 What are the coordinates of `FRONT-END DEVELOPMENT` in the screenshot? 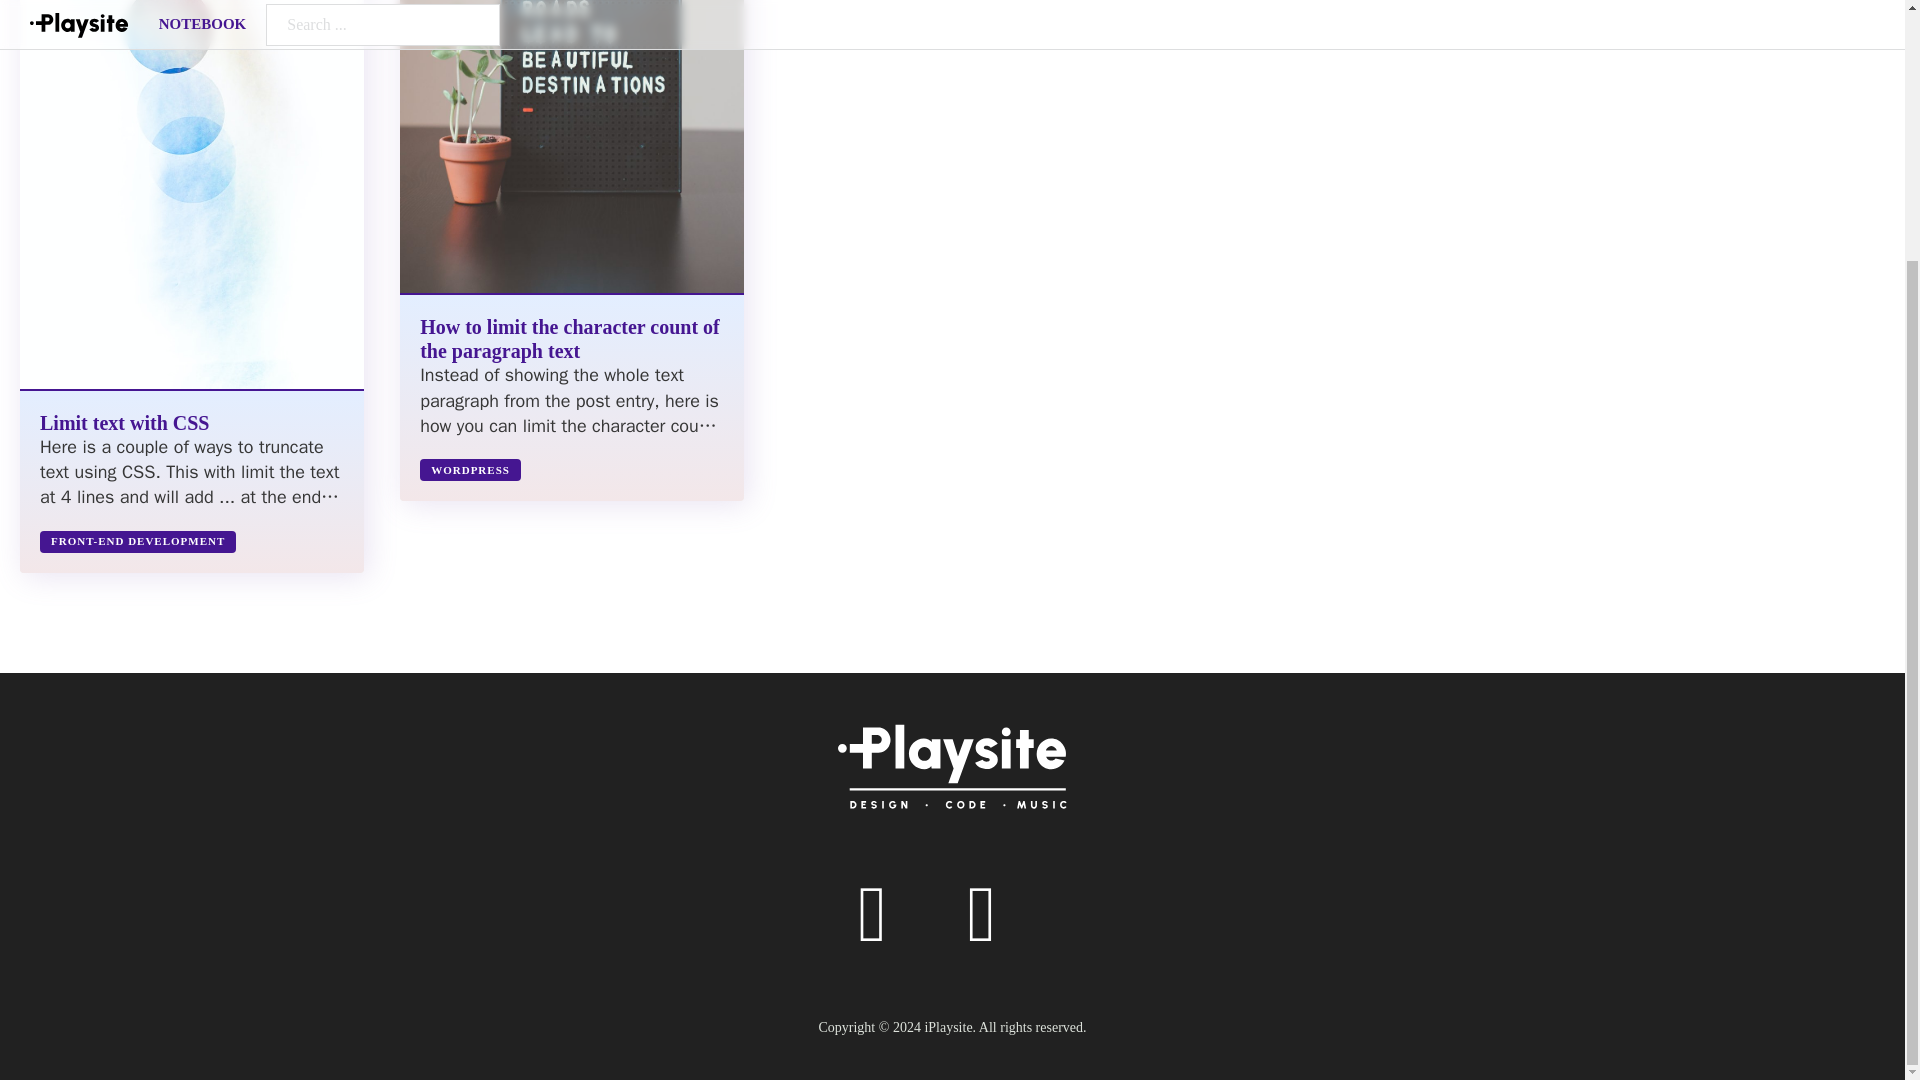 It's located at (138, 542).